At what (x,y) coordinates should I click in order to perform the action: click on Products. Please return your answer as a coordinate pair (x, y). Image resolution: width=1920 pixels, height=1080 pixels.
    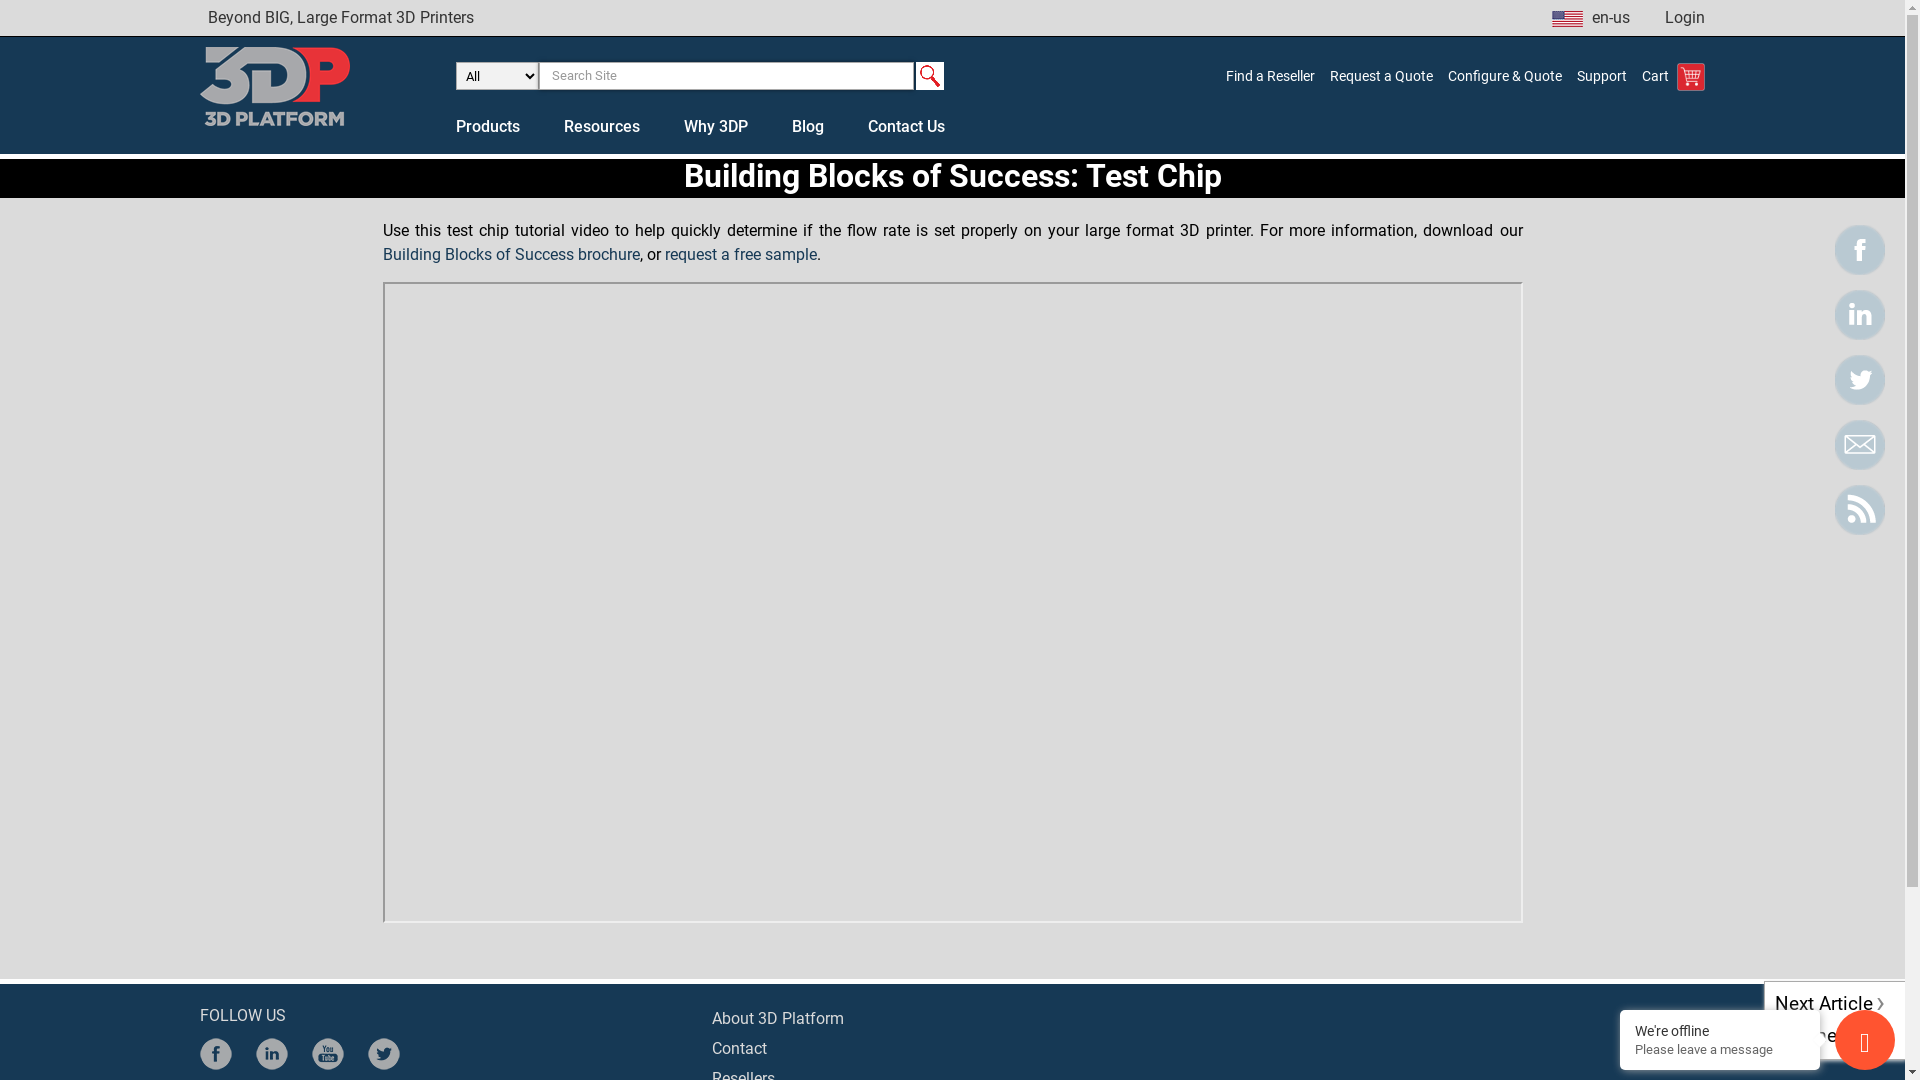
    Looking at the image, I should click on (488, 127).